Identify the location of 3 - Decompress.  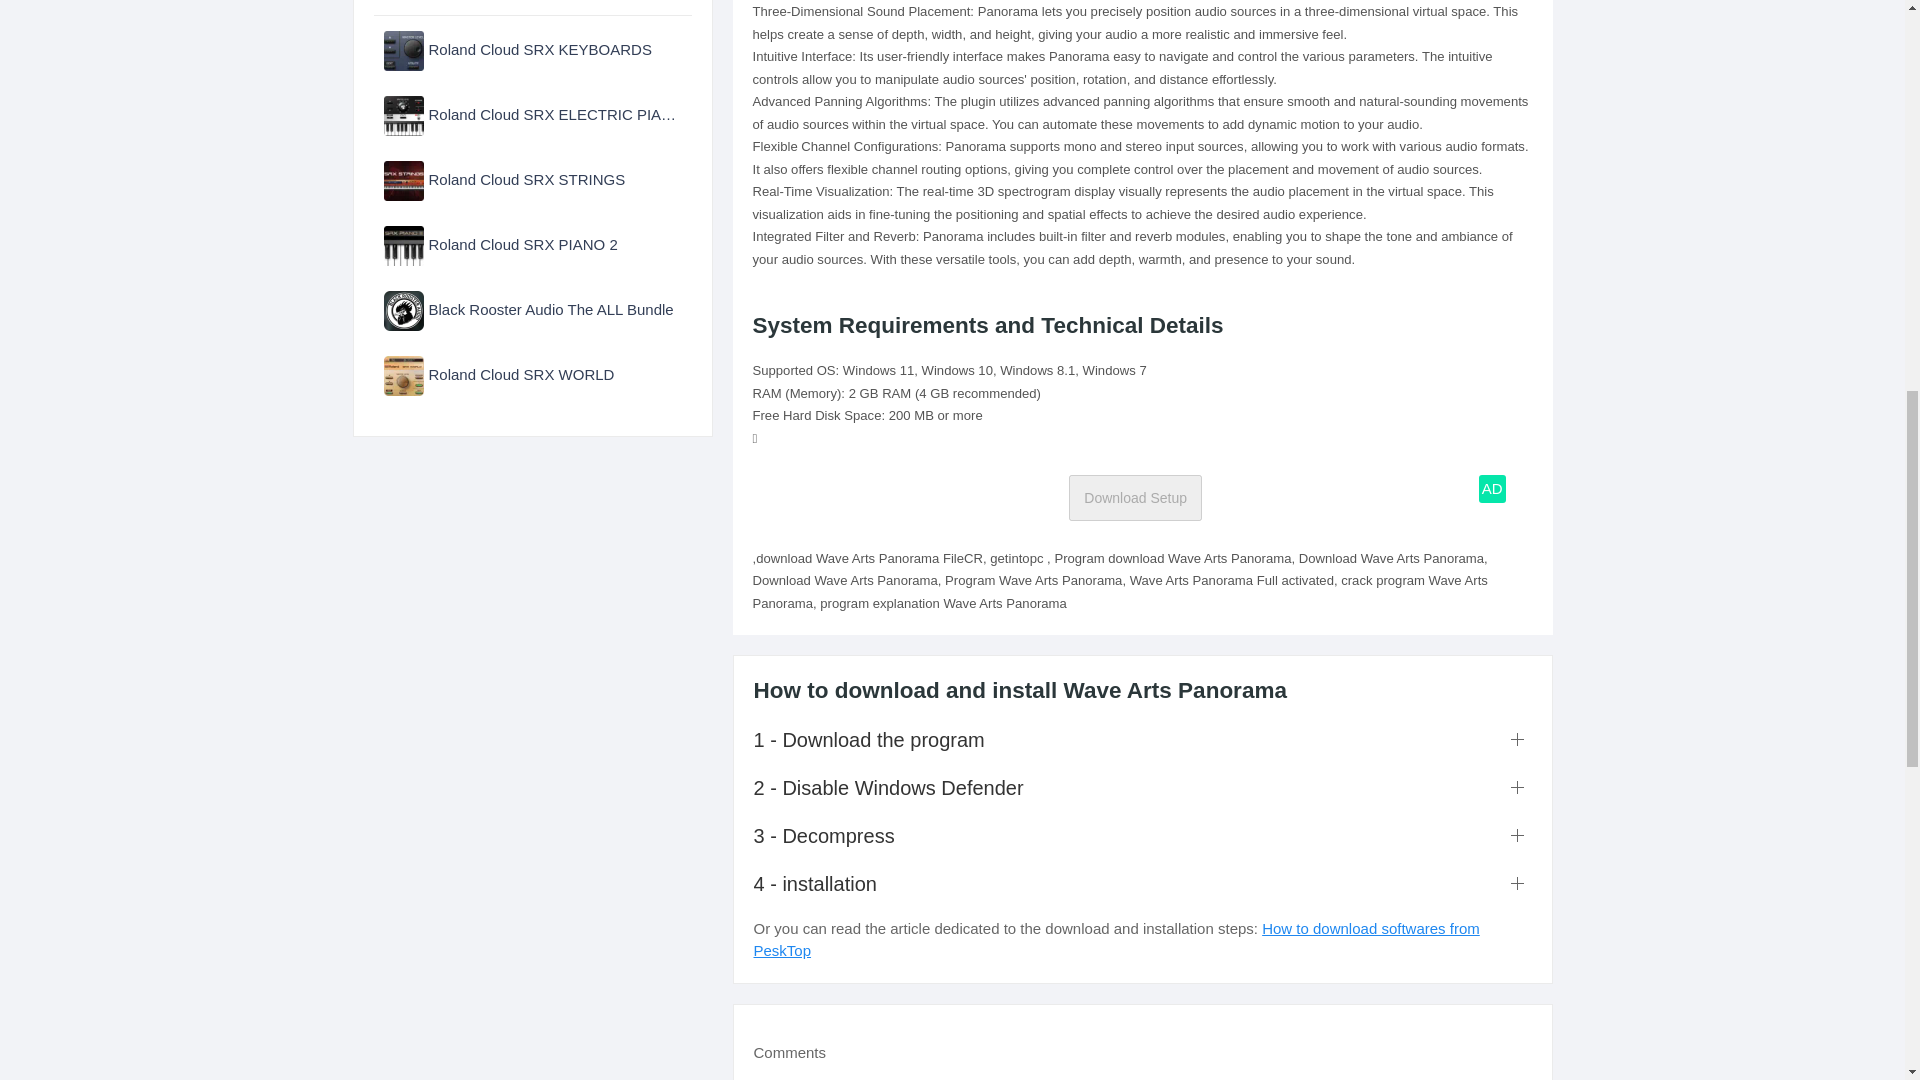
(1143, 835).